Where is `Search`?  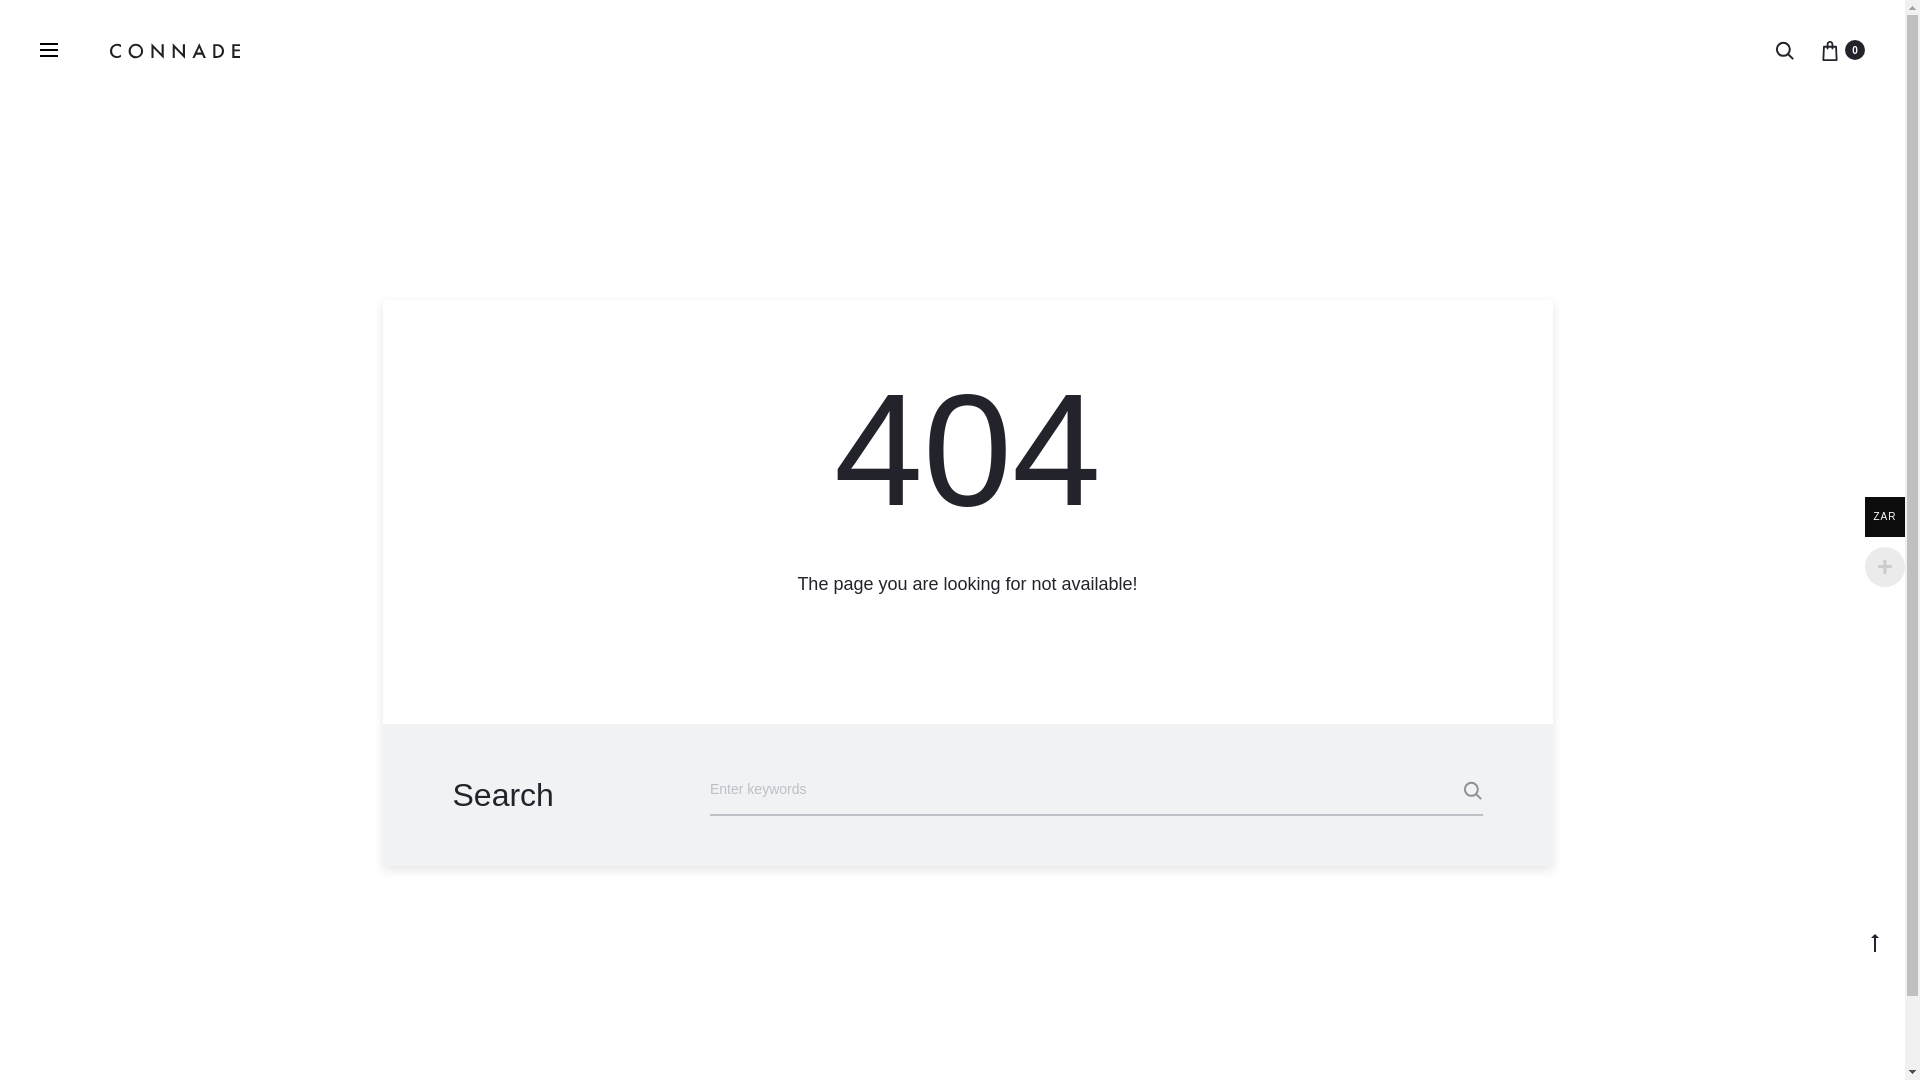
Search is located at coordinates (1784, 50).